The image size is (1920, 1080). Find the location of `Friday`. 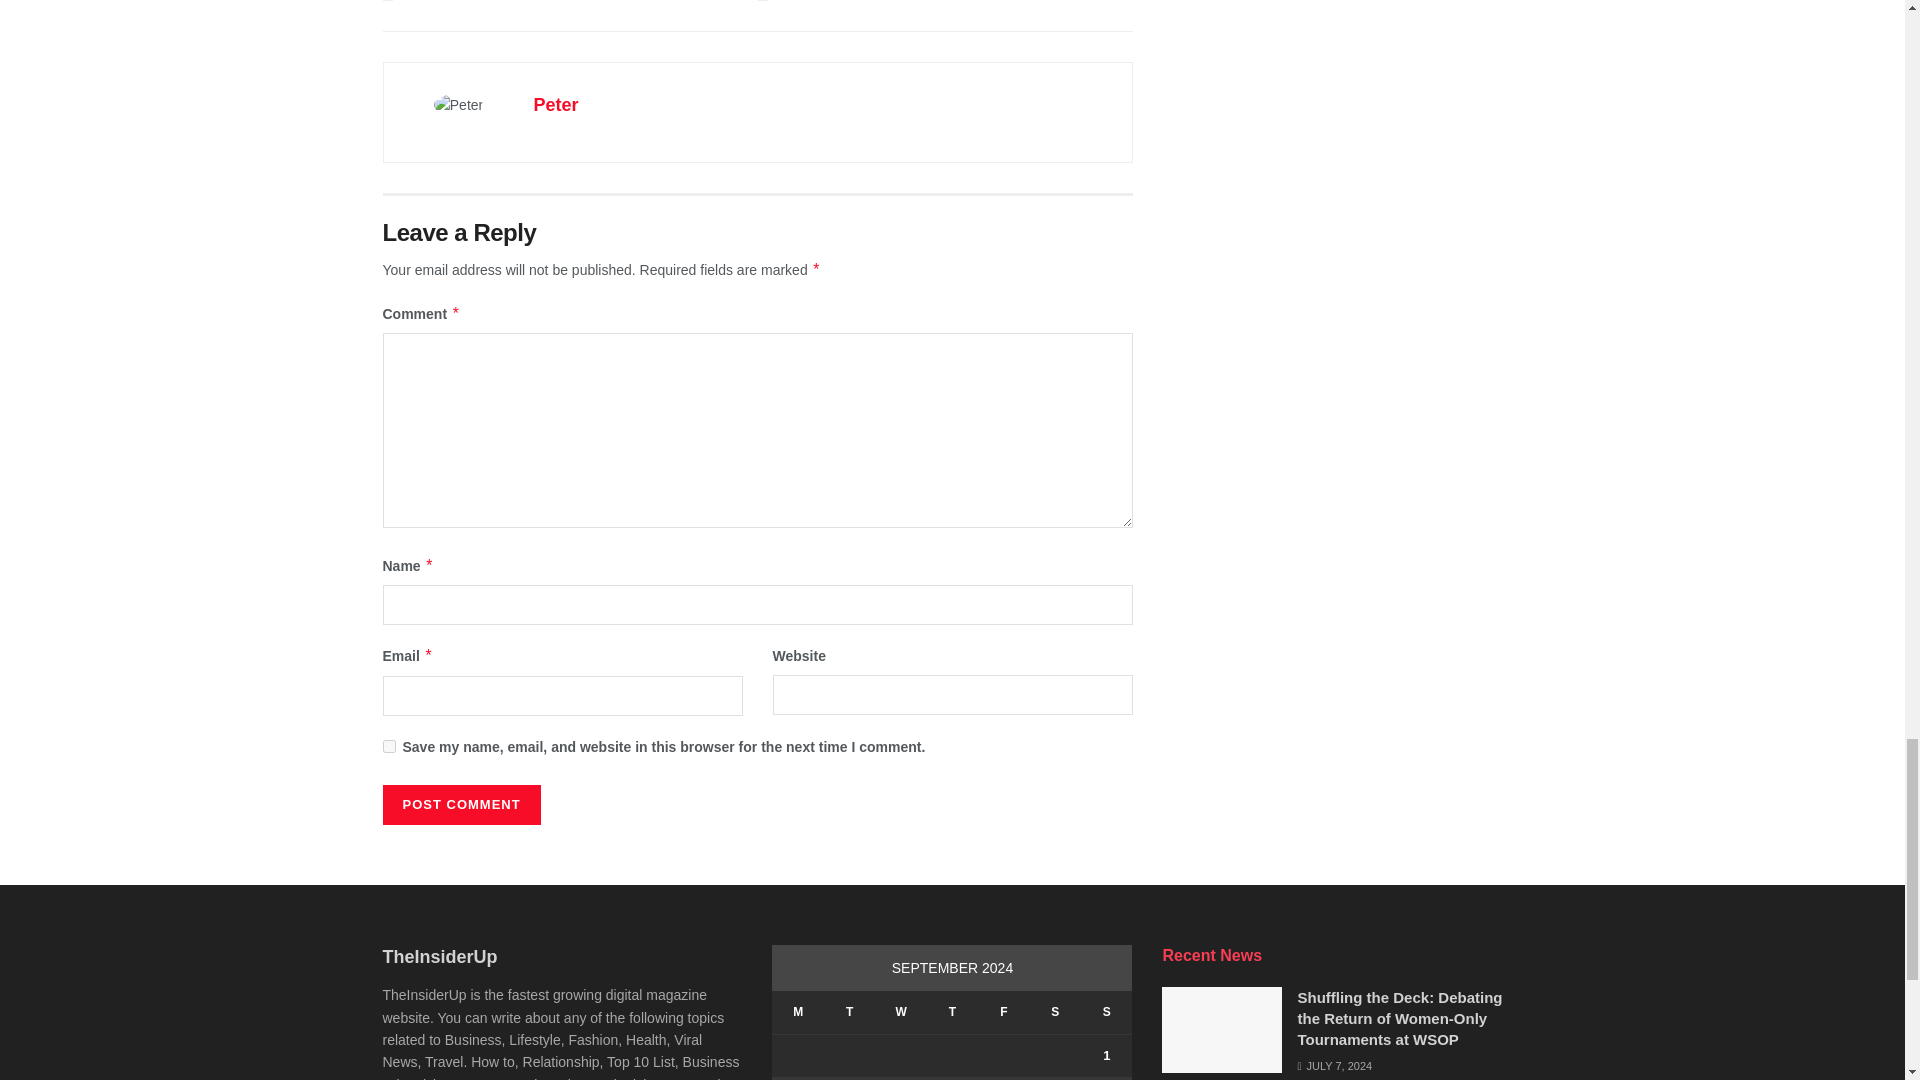

Friday is located at coordinates (1003, 1012).